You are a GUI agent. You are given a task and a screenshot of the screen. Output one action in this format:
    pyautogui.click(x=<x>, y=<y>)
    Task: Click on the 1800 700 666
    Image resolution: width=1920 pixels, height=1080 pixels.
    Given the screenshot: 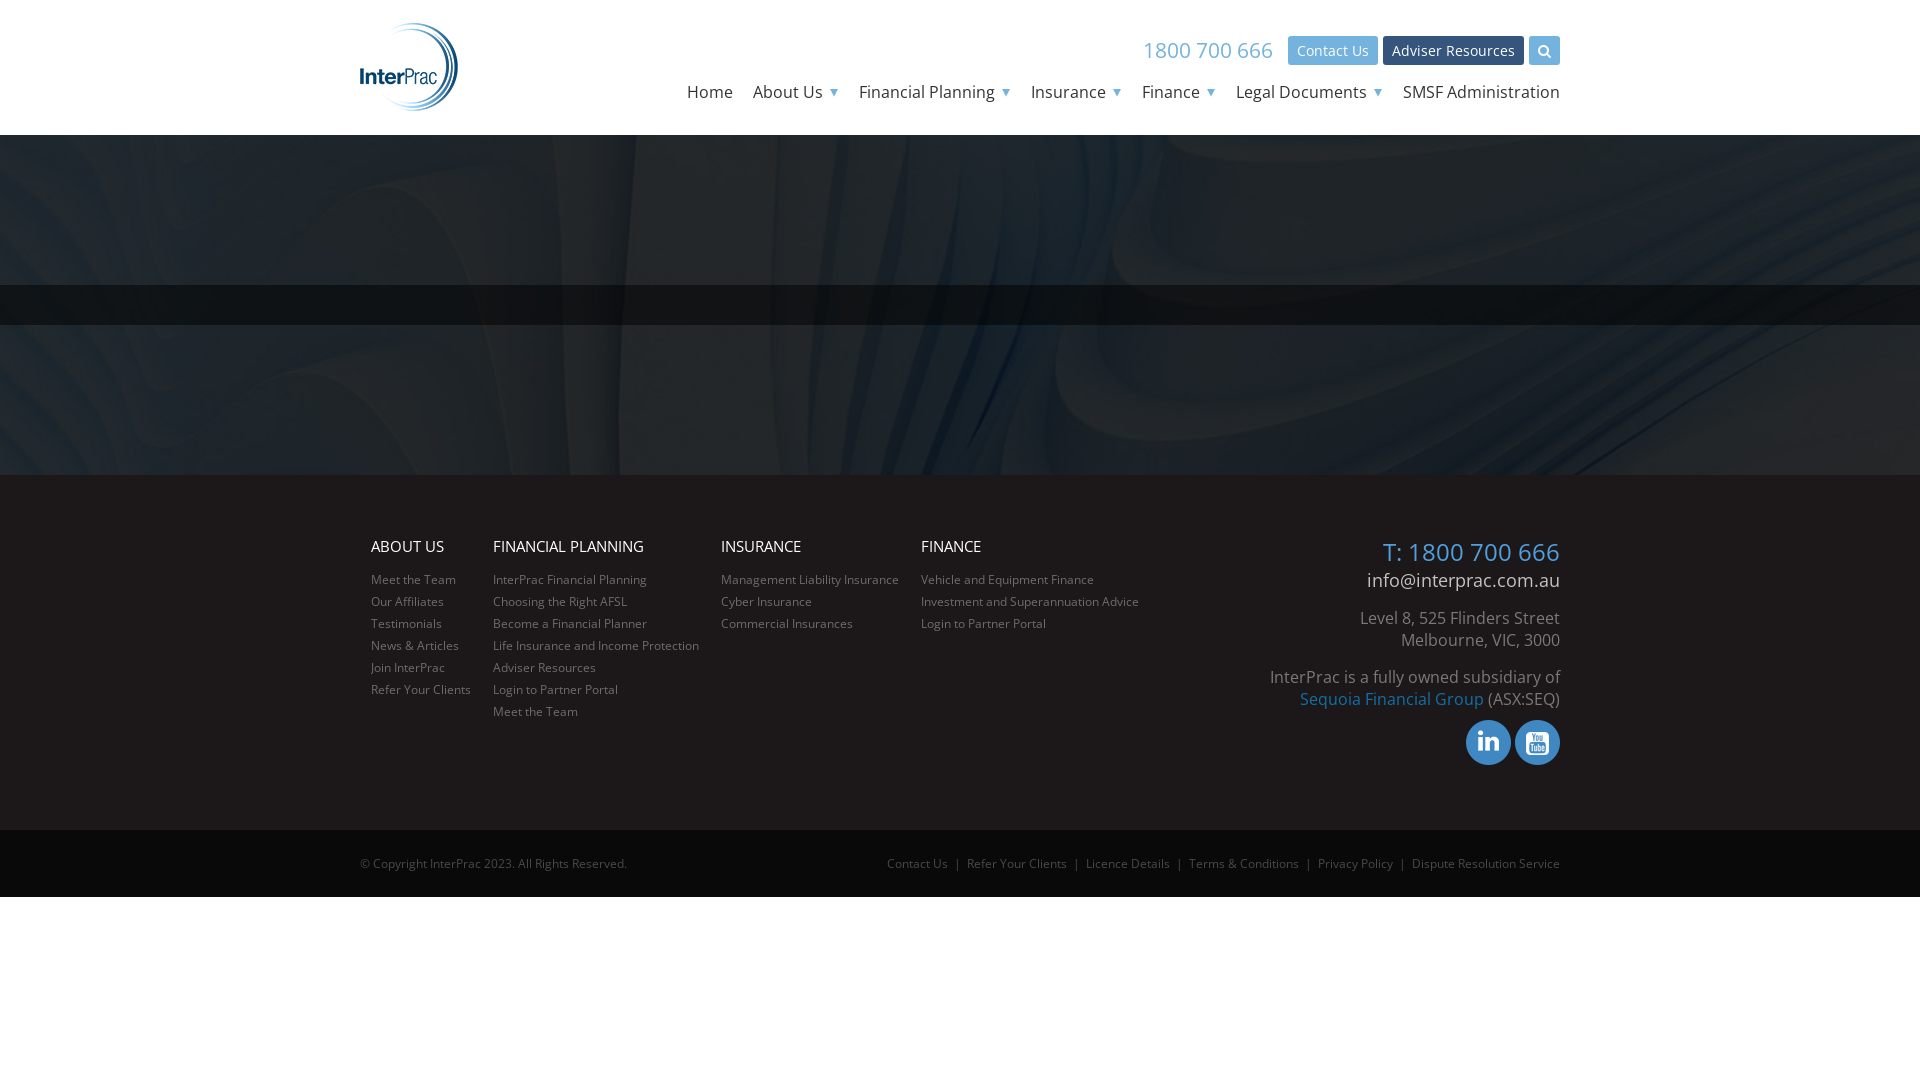 What is the action you would take?
    pyautogui.click(x=1208, y=50)
    